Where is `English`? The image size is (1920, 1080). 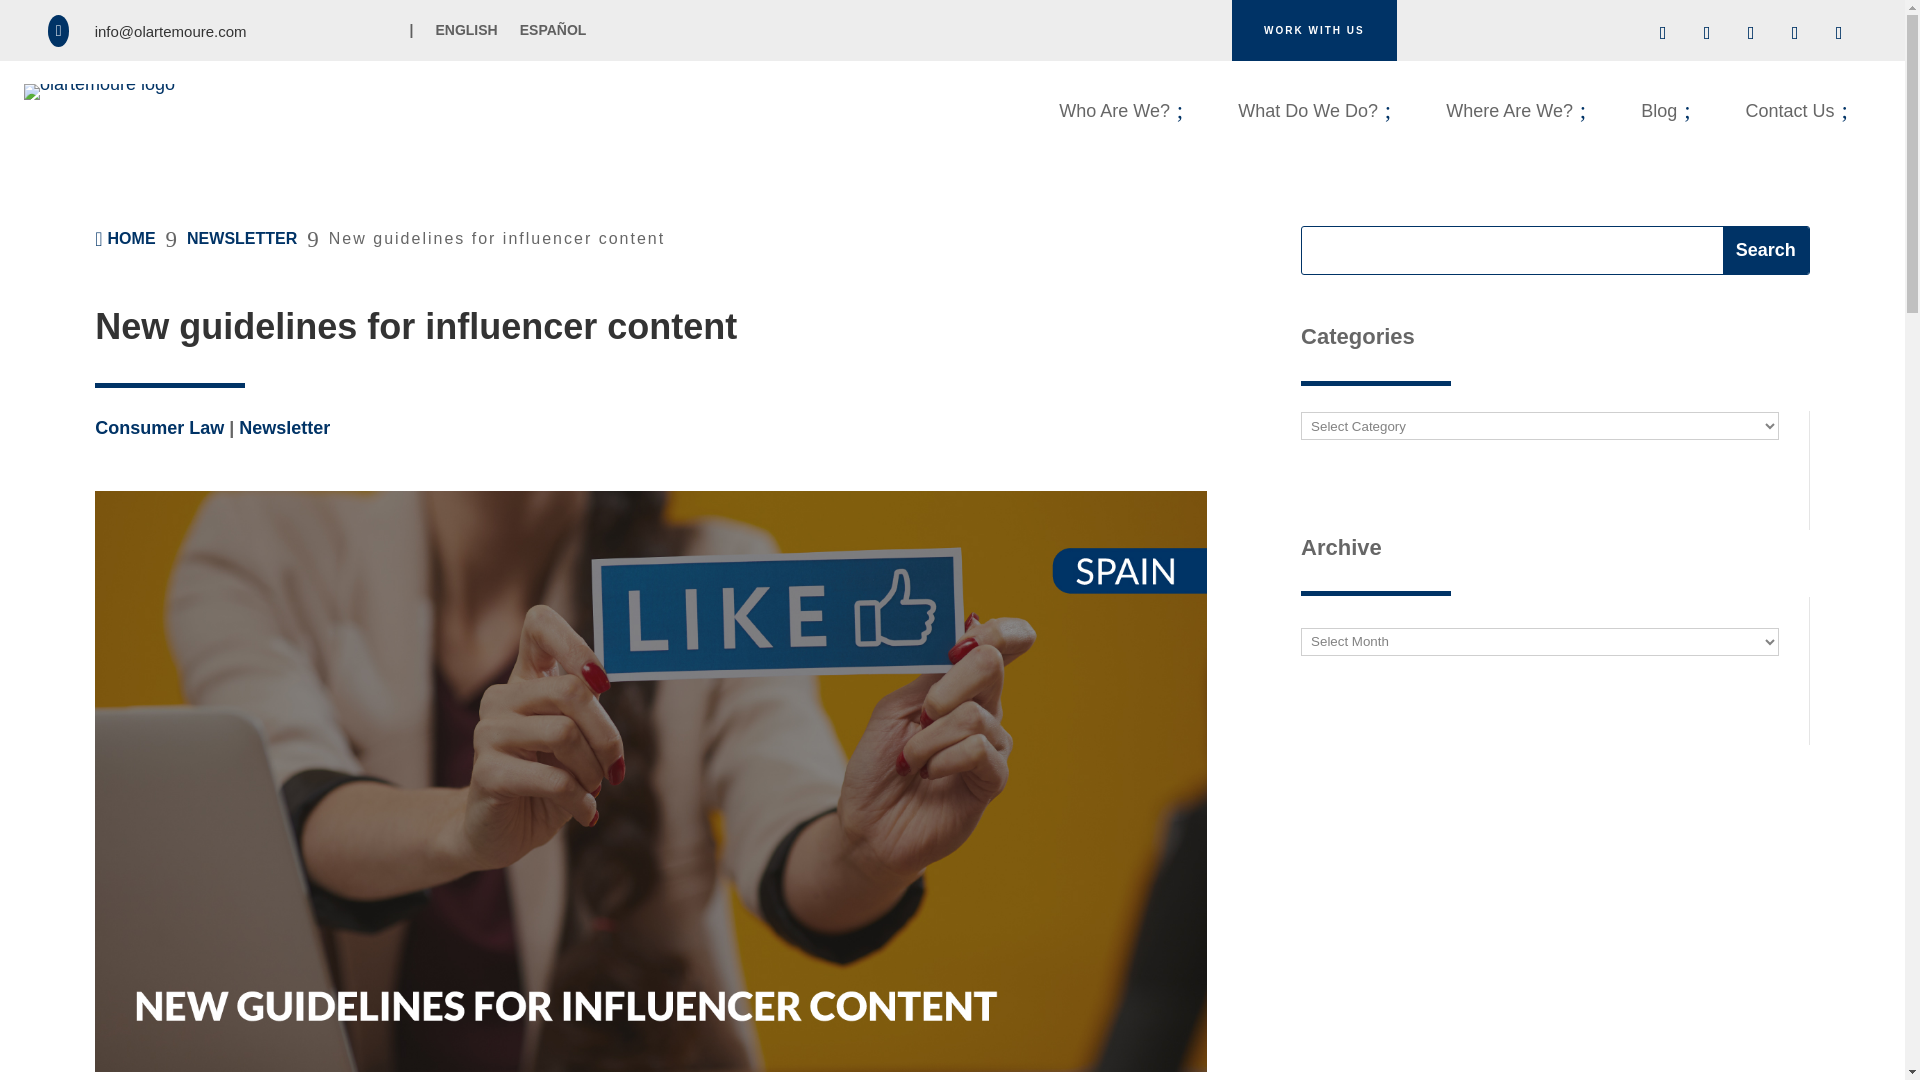 English is located at coordinates (466, 34).